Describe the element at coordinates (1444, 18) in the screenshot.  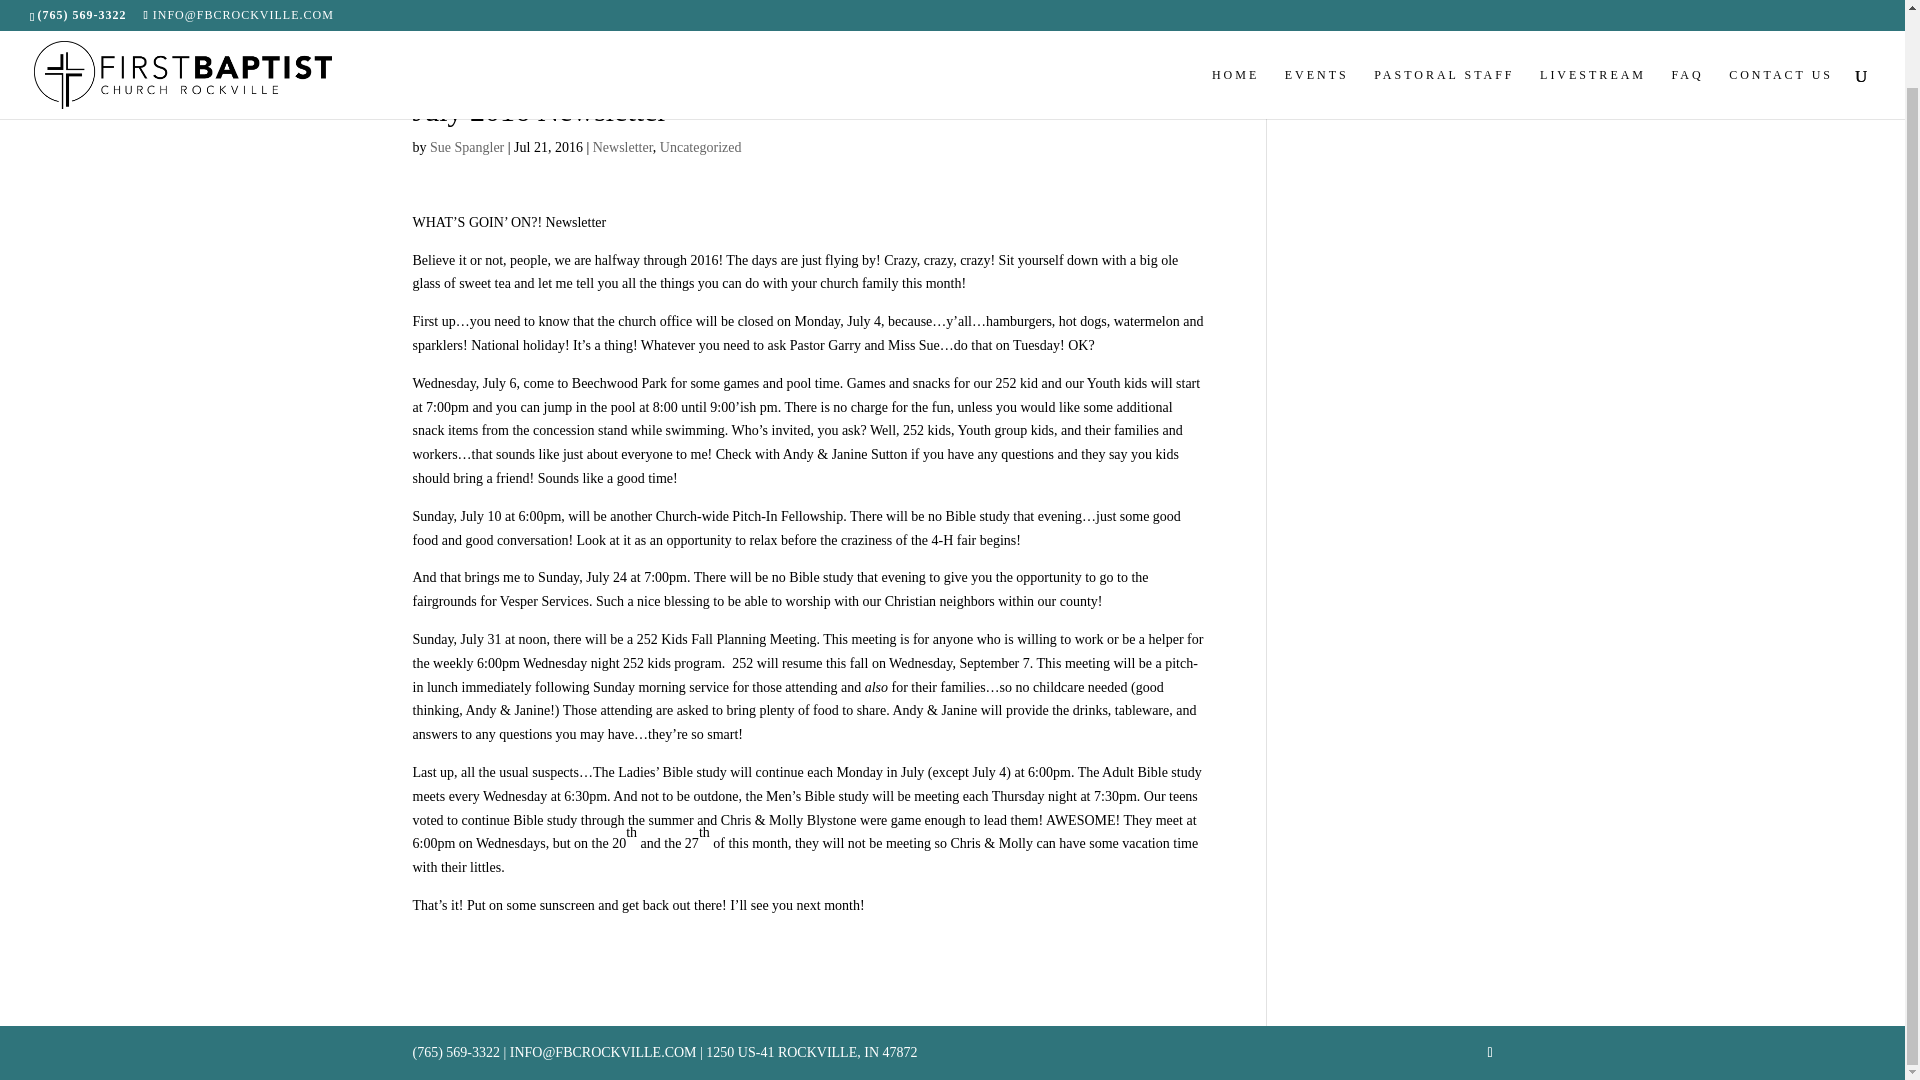
I see `PASTORAL STAFF` at that location.